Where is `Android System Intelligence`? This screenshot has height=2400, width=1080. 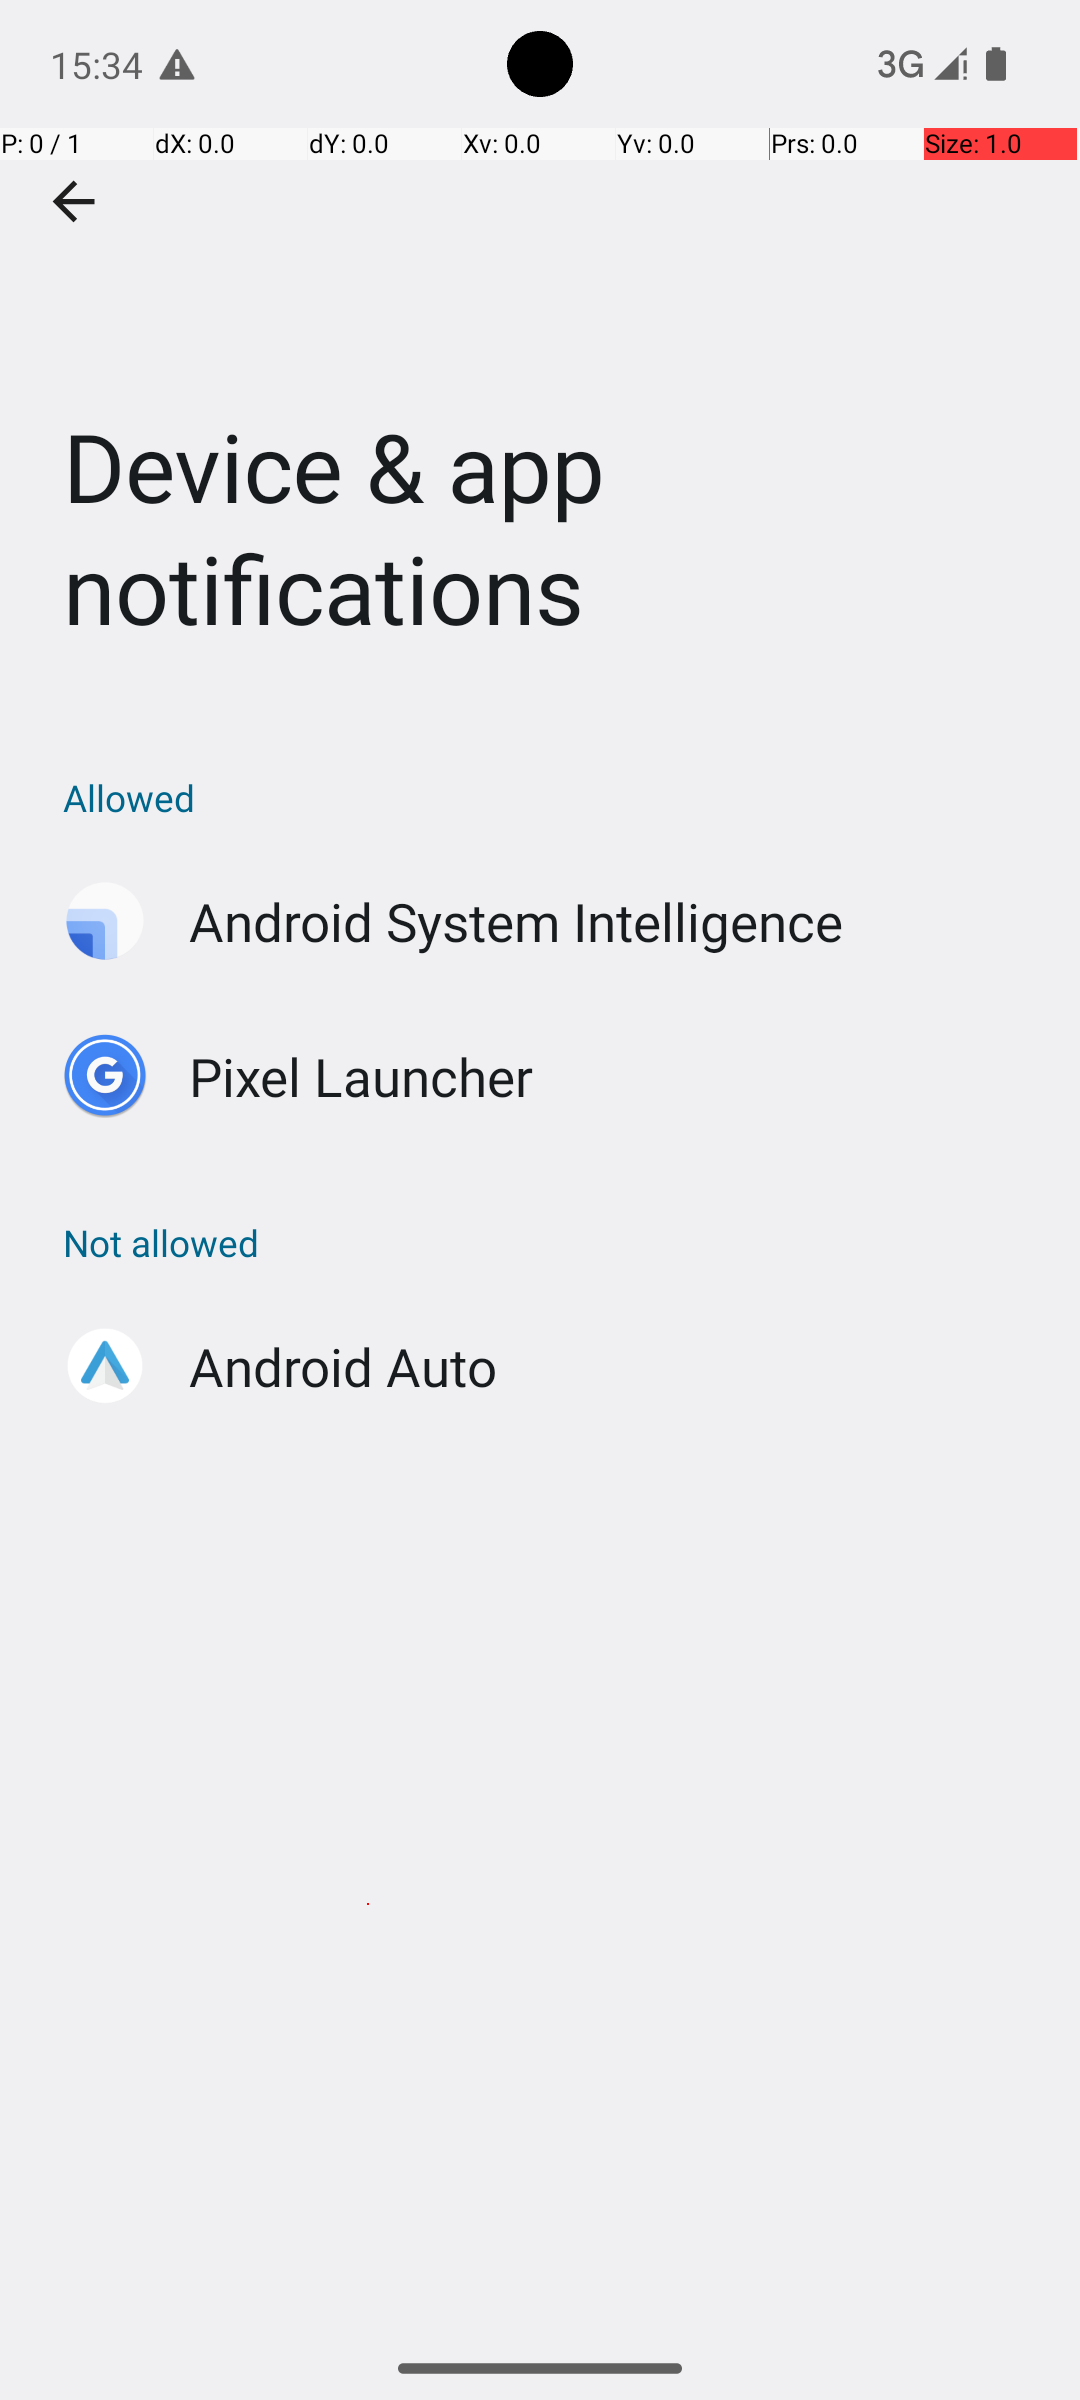
Android System Intelligence is located at coordinates (516, 922).